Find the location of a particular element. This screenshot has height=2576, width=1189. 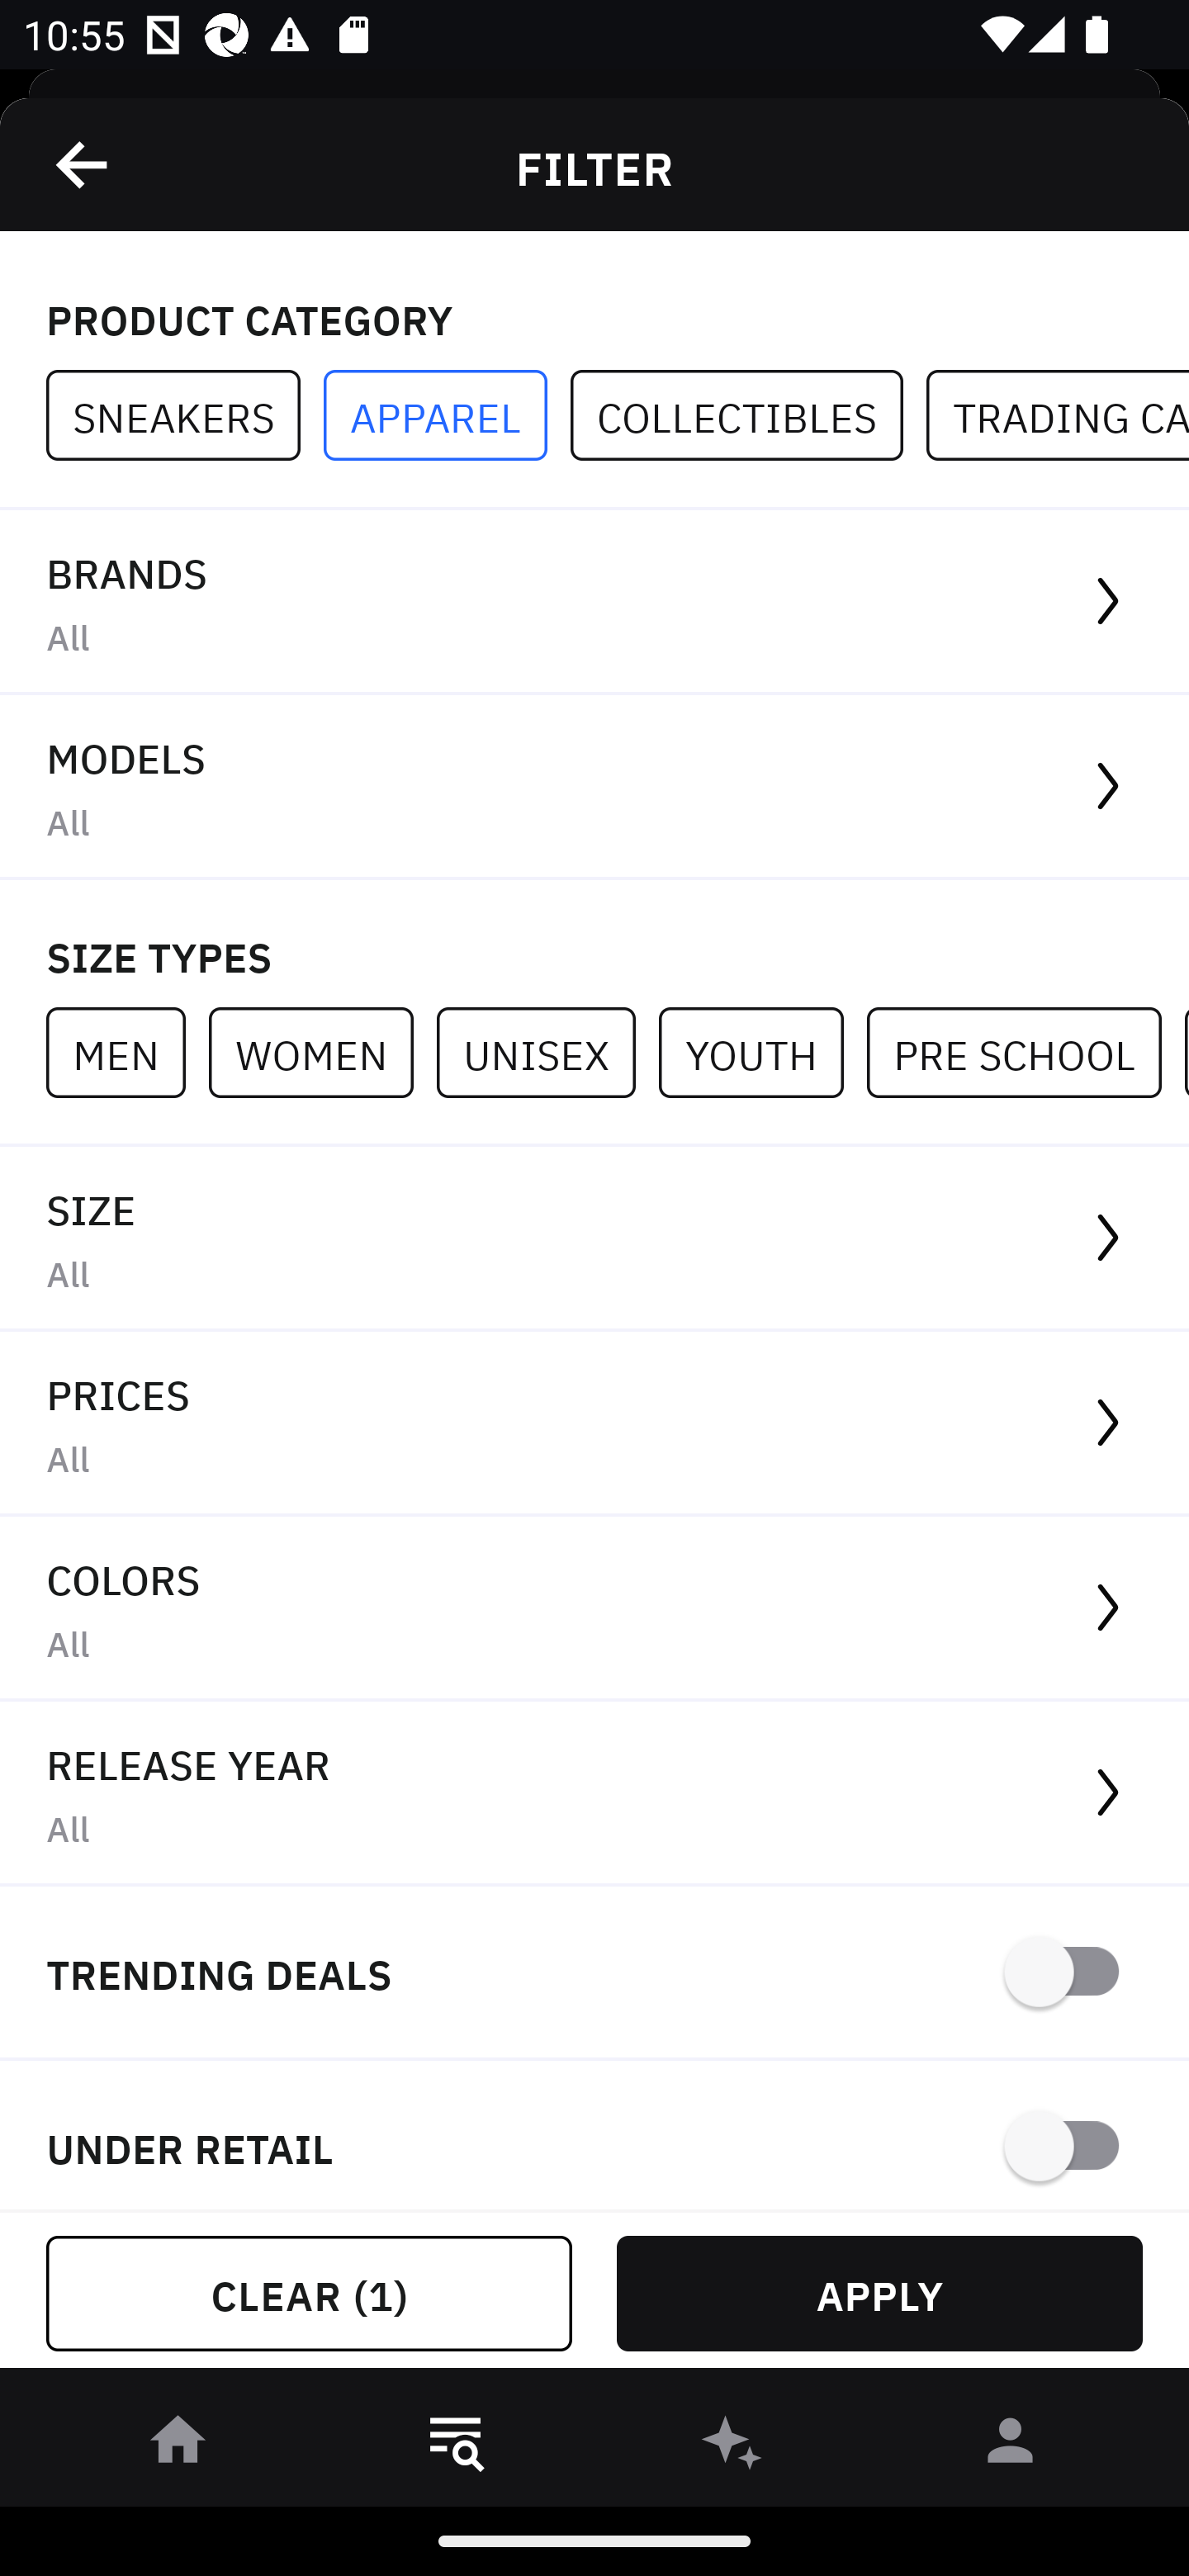

TRADING CARDS is located at coordinates (1057, 416).